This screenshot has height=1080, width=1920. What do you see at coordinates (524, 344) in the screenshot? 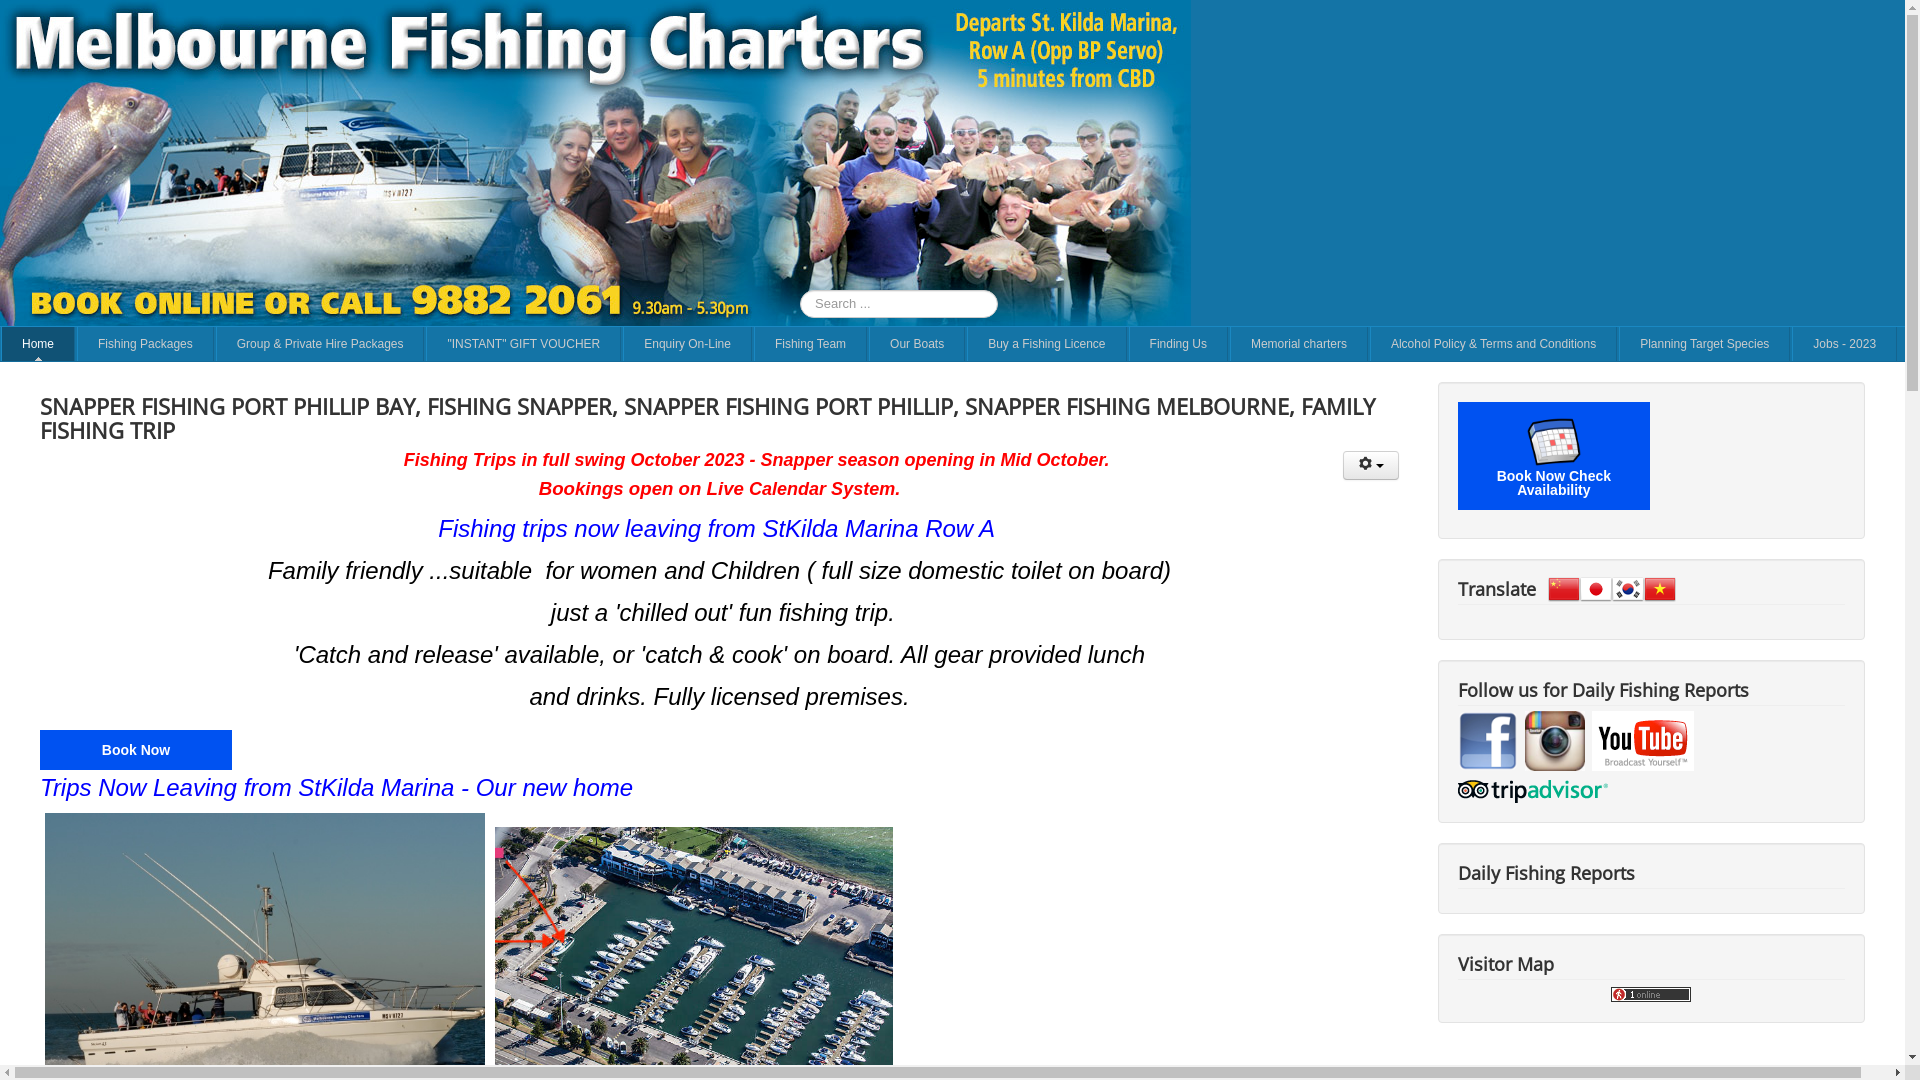
I see `"INSTANT" GIFT VOUCHER` at bounding box center [524, 344].